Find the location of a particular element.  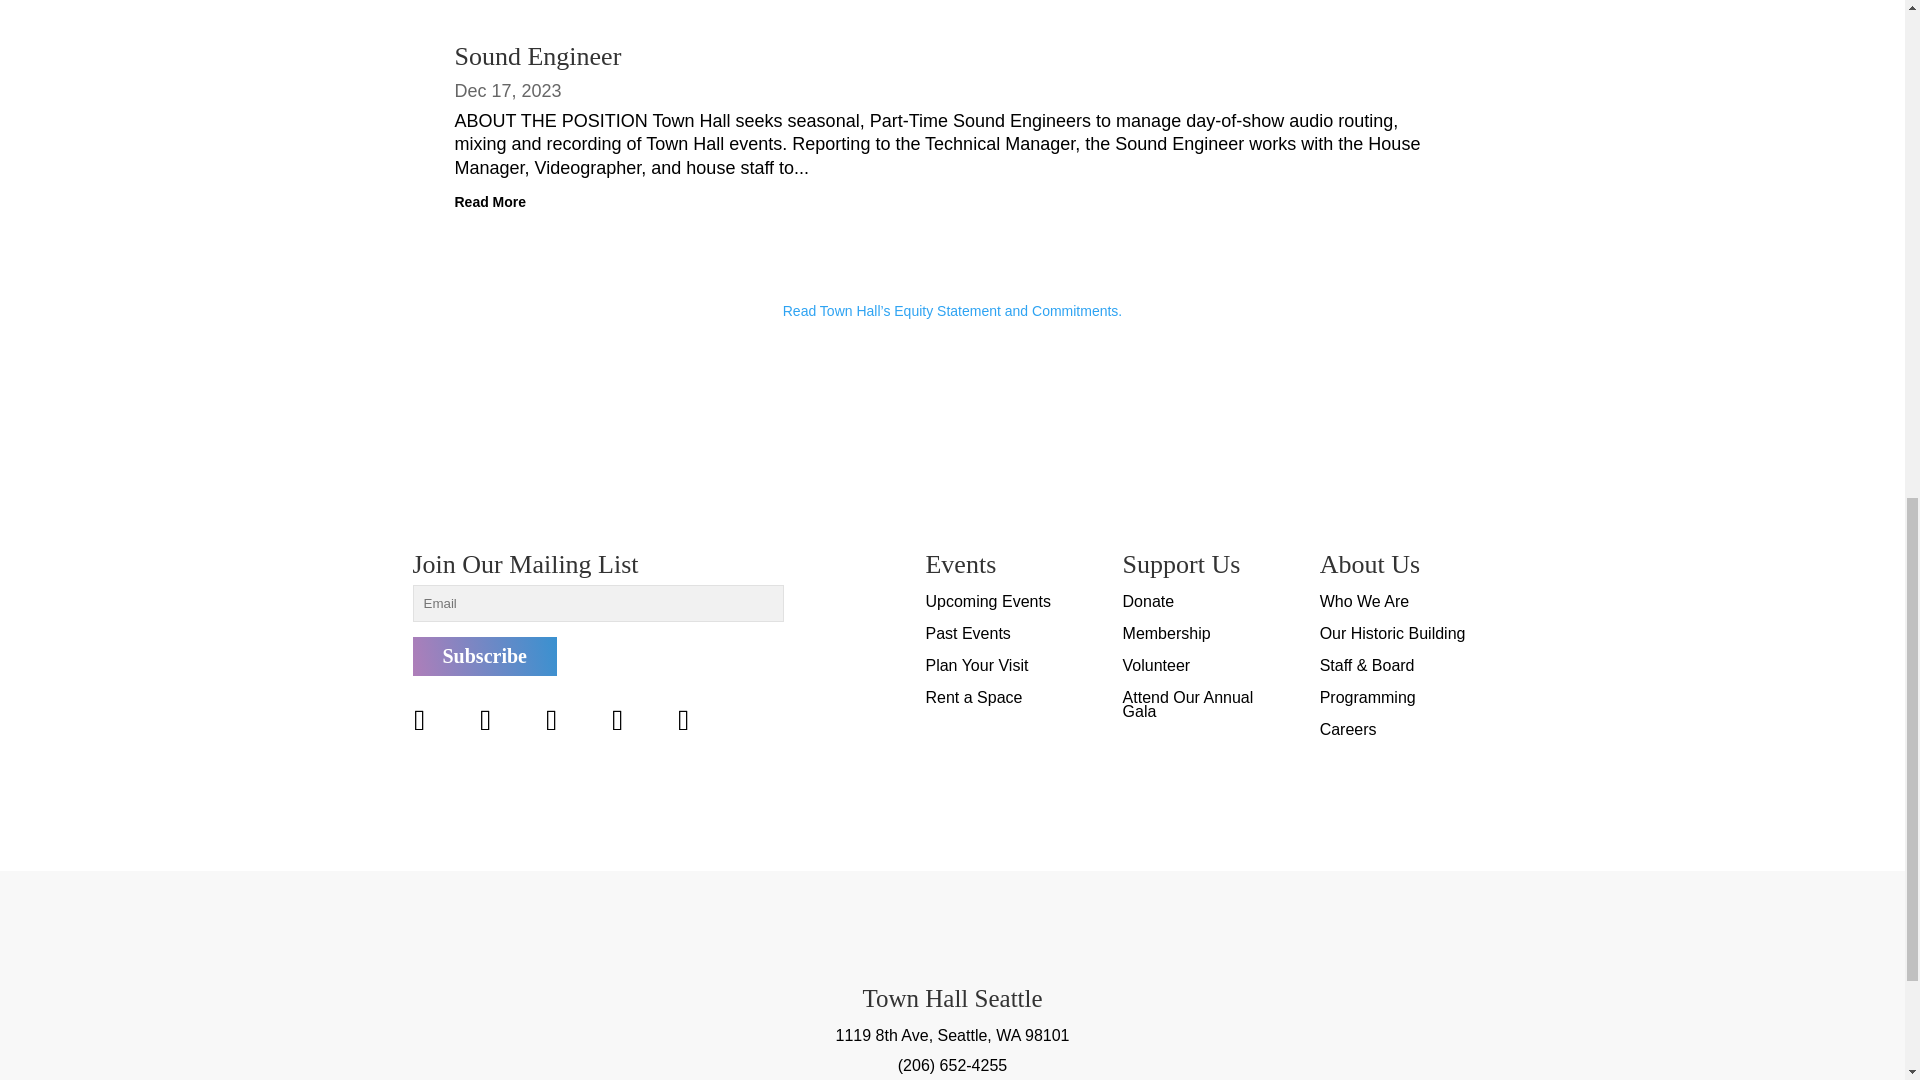

Subscribe is located at coordinates (484, 656).